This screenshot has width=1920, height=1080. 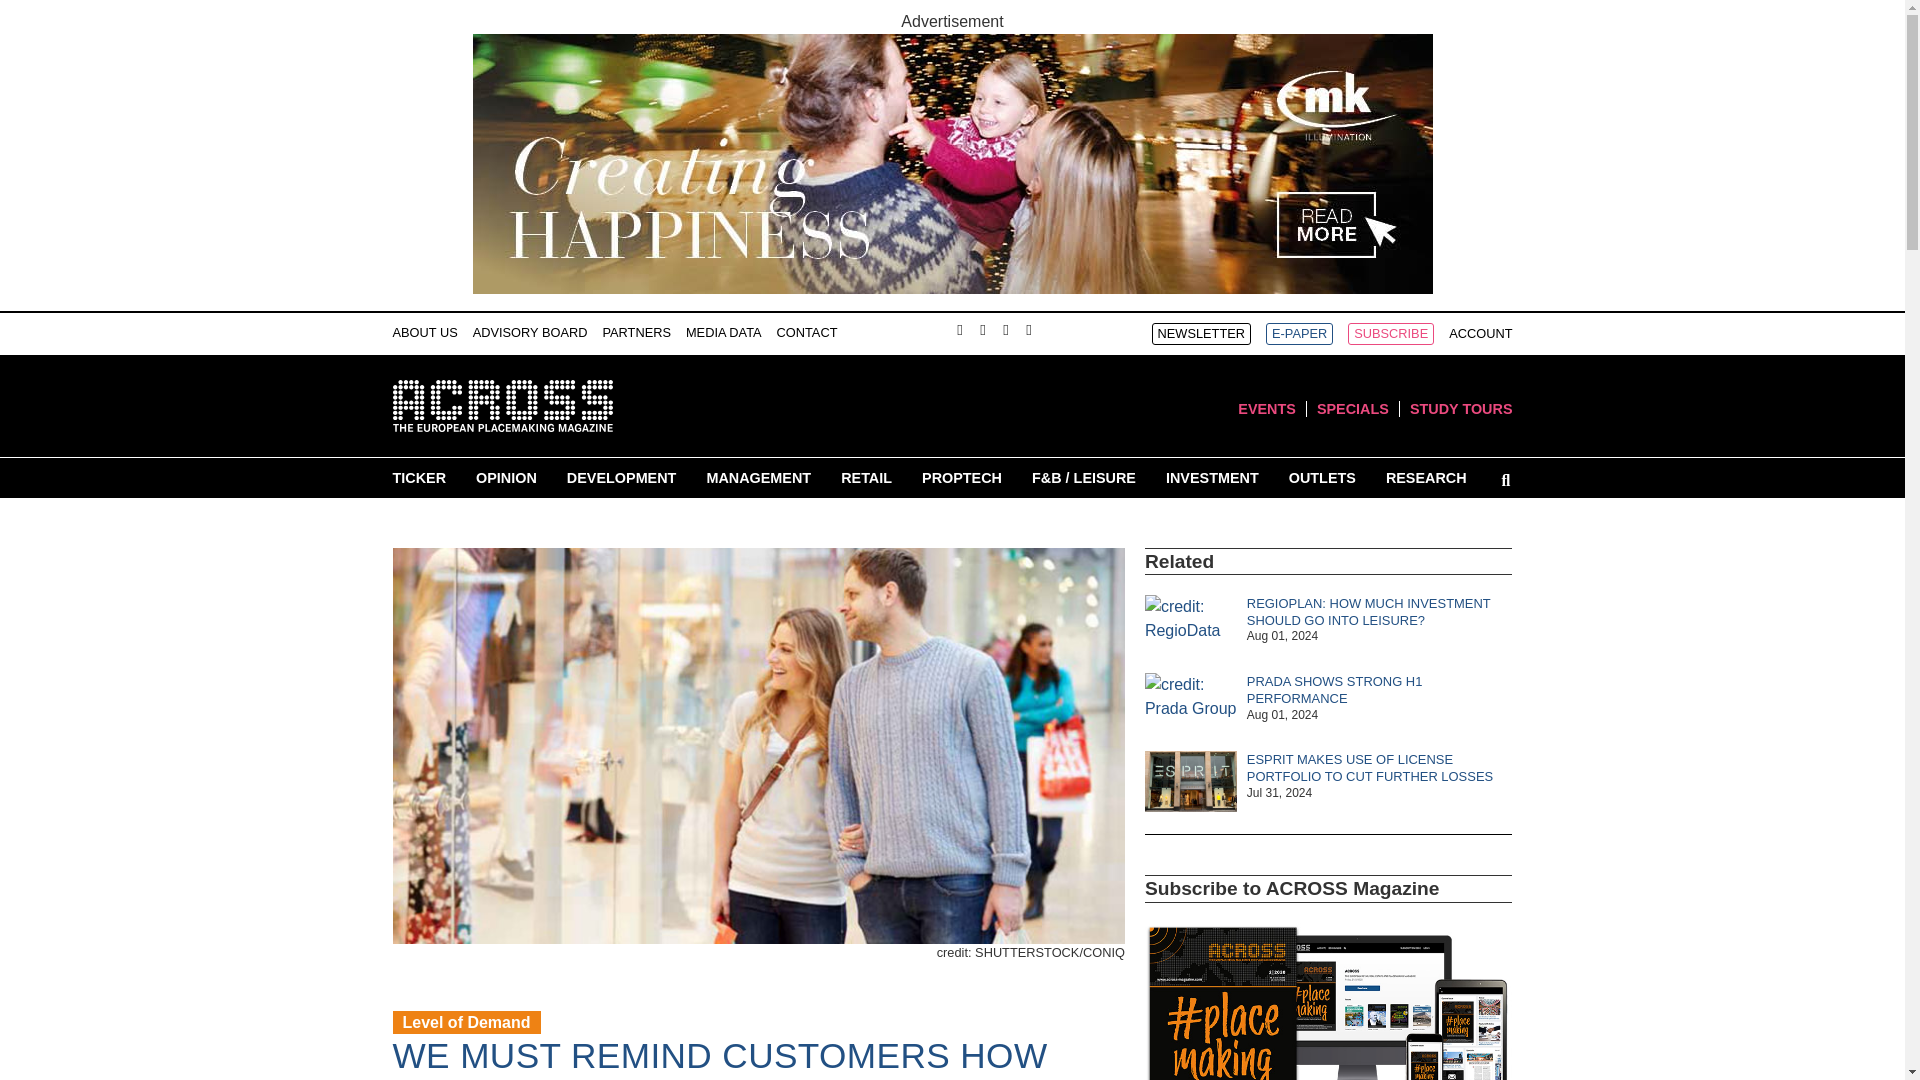 I want to click on PARTNERS, so click(x=636, y=332).